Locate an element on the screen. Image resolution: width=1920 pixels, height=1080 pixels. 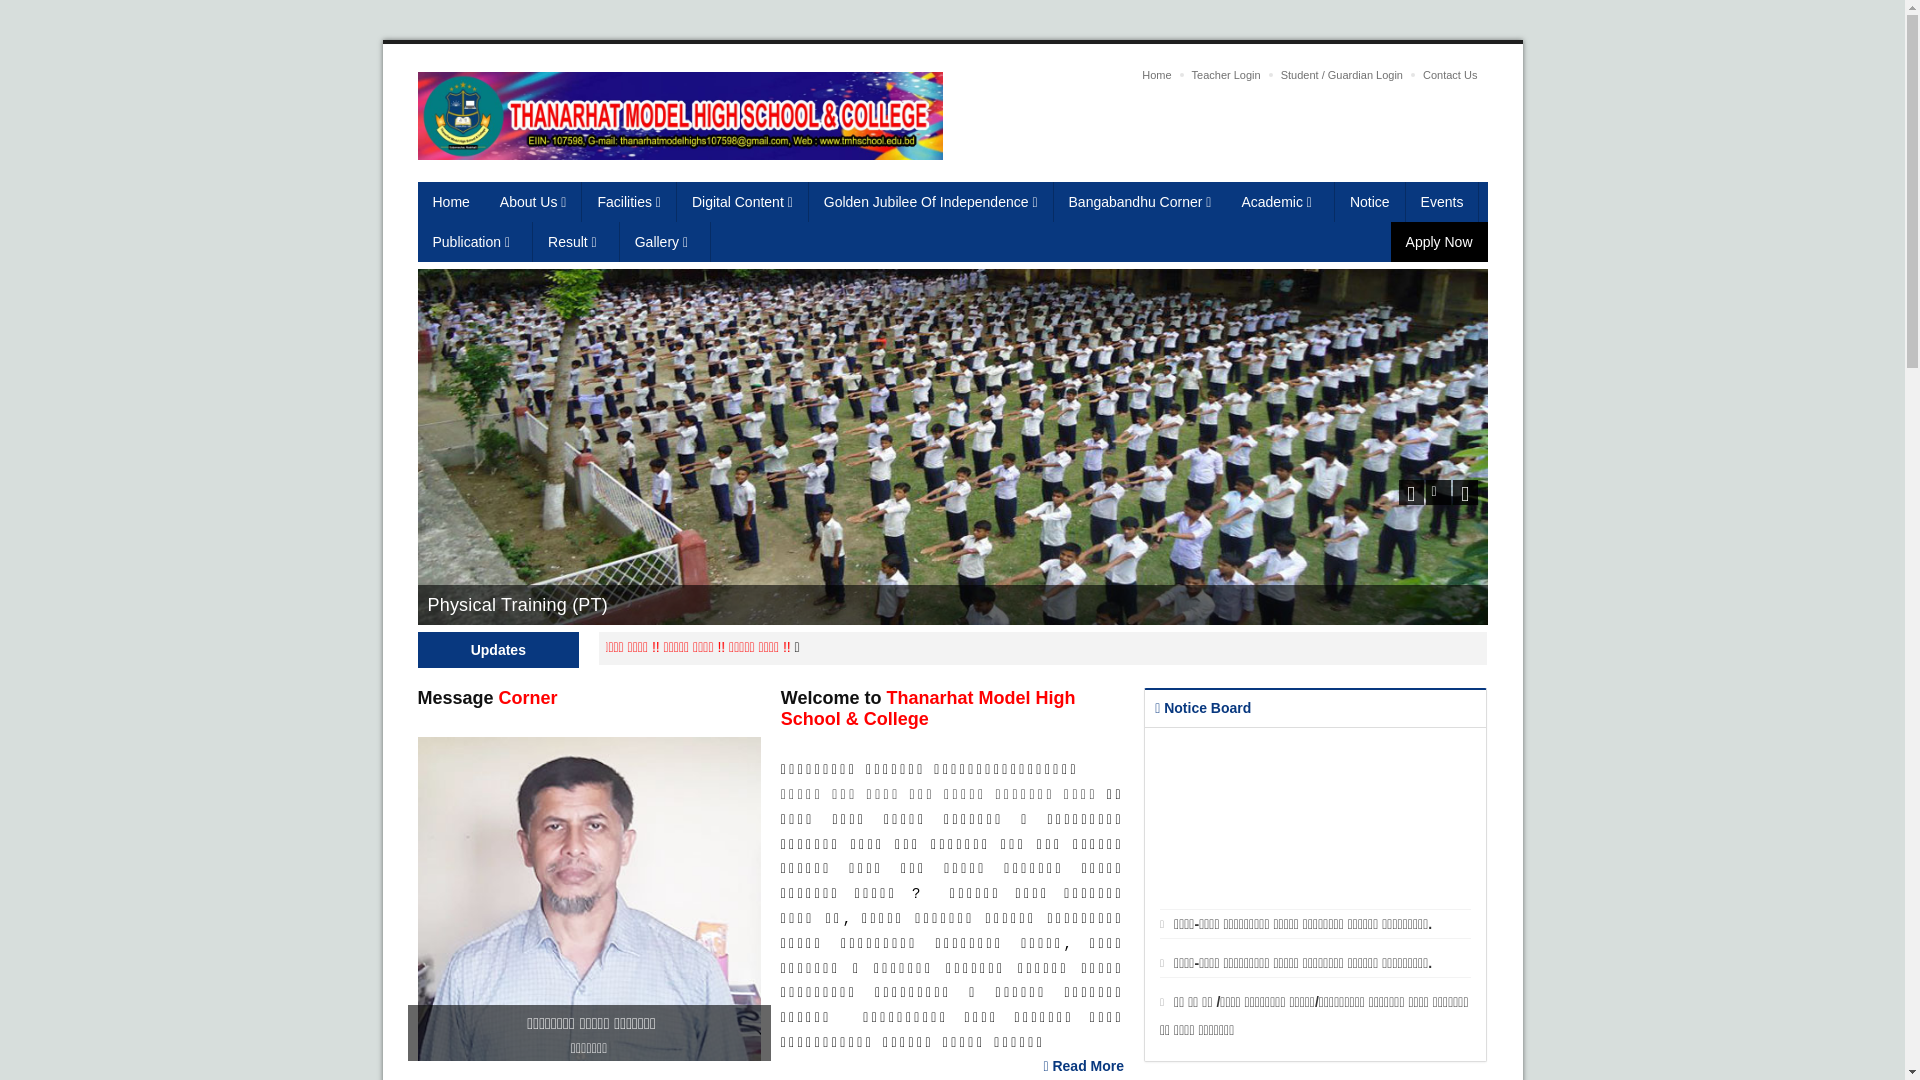
Gallery is located at coordinates (666, 242).